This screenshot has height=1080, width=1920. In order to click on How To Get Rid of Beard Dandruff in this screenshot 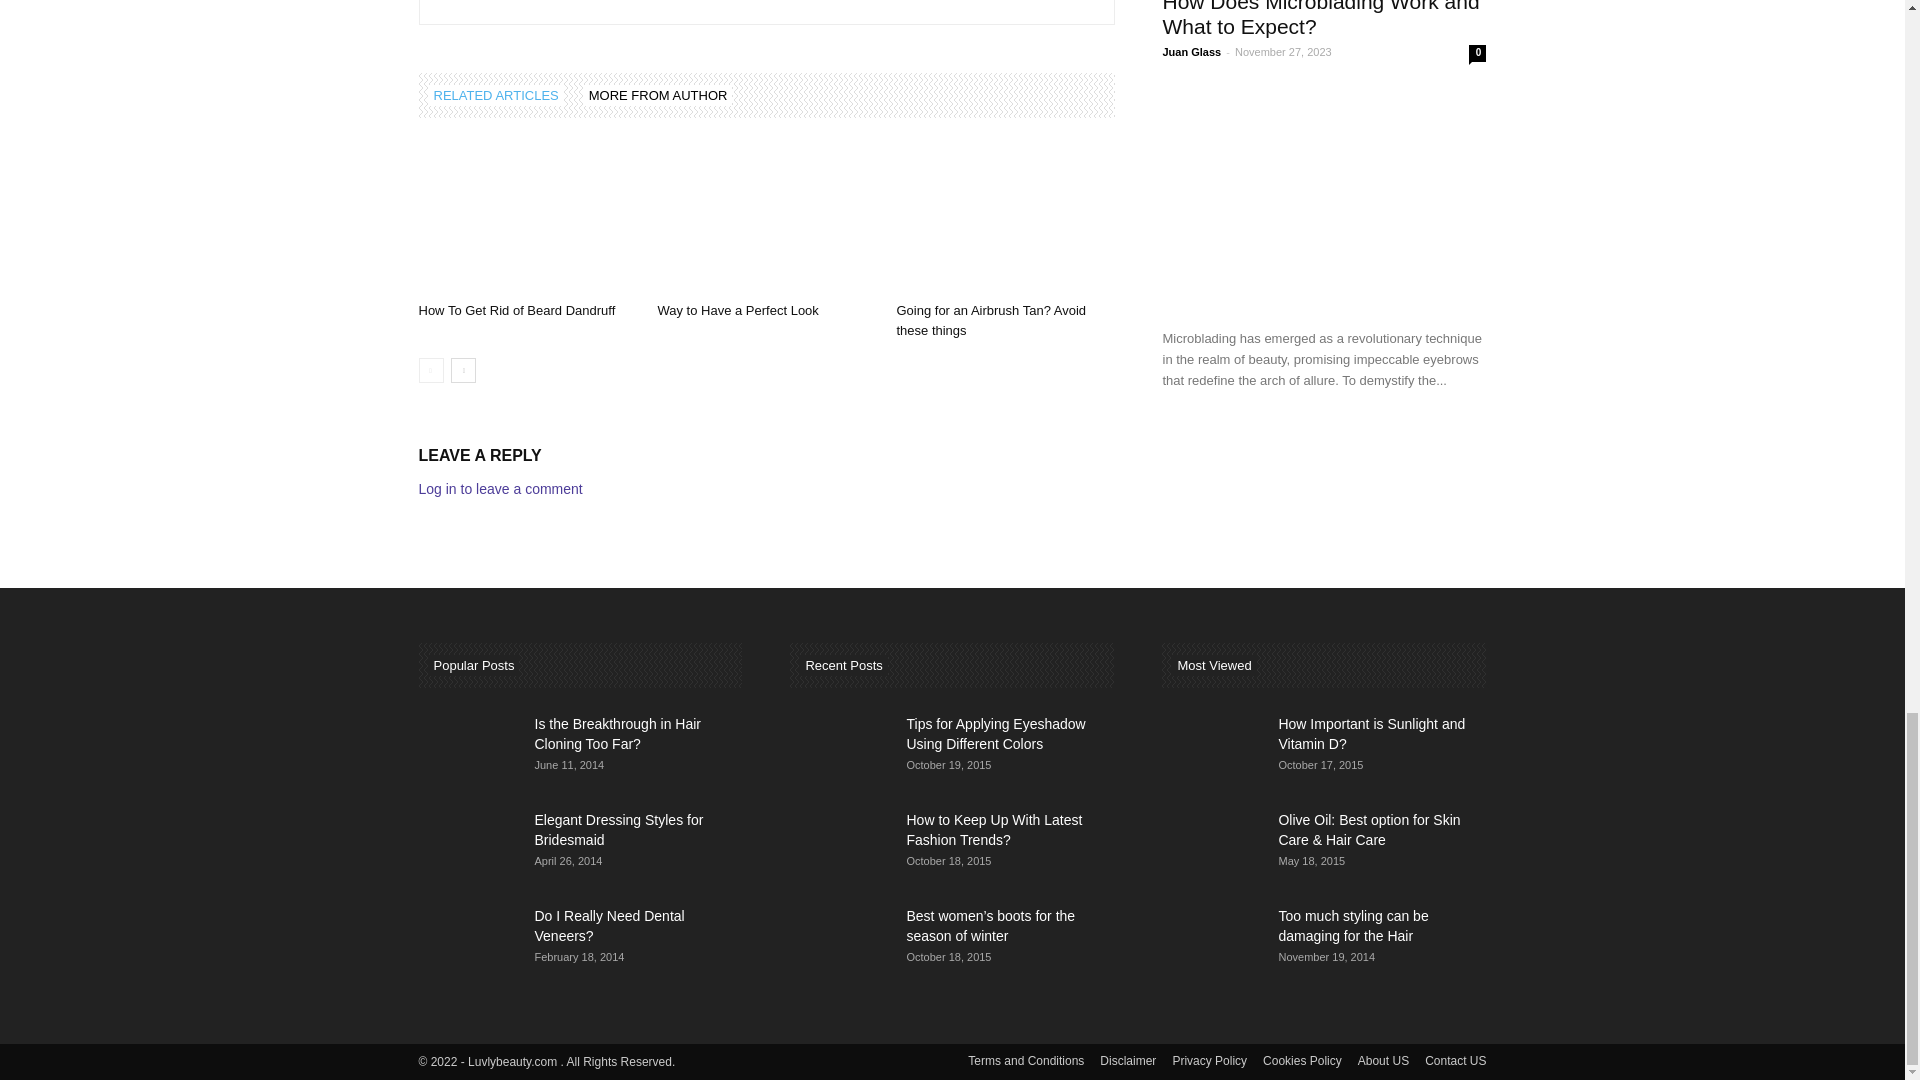, I will do `click(526, 218)`.